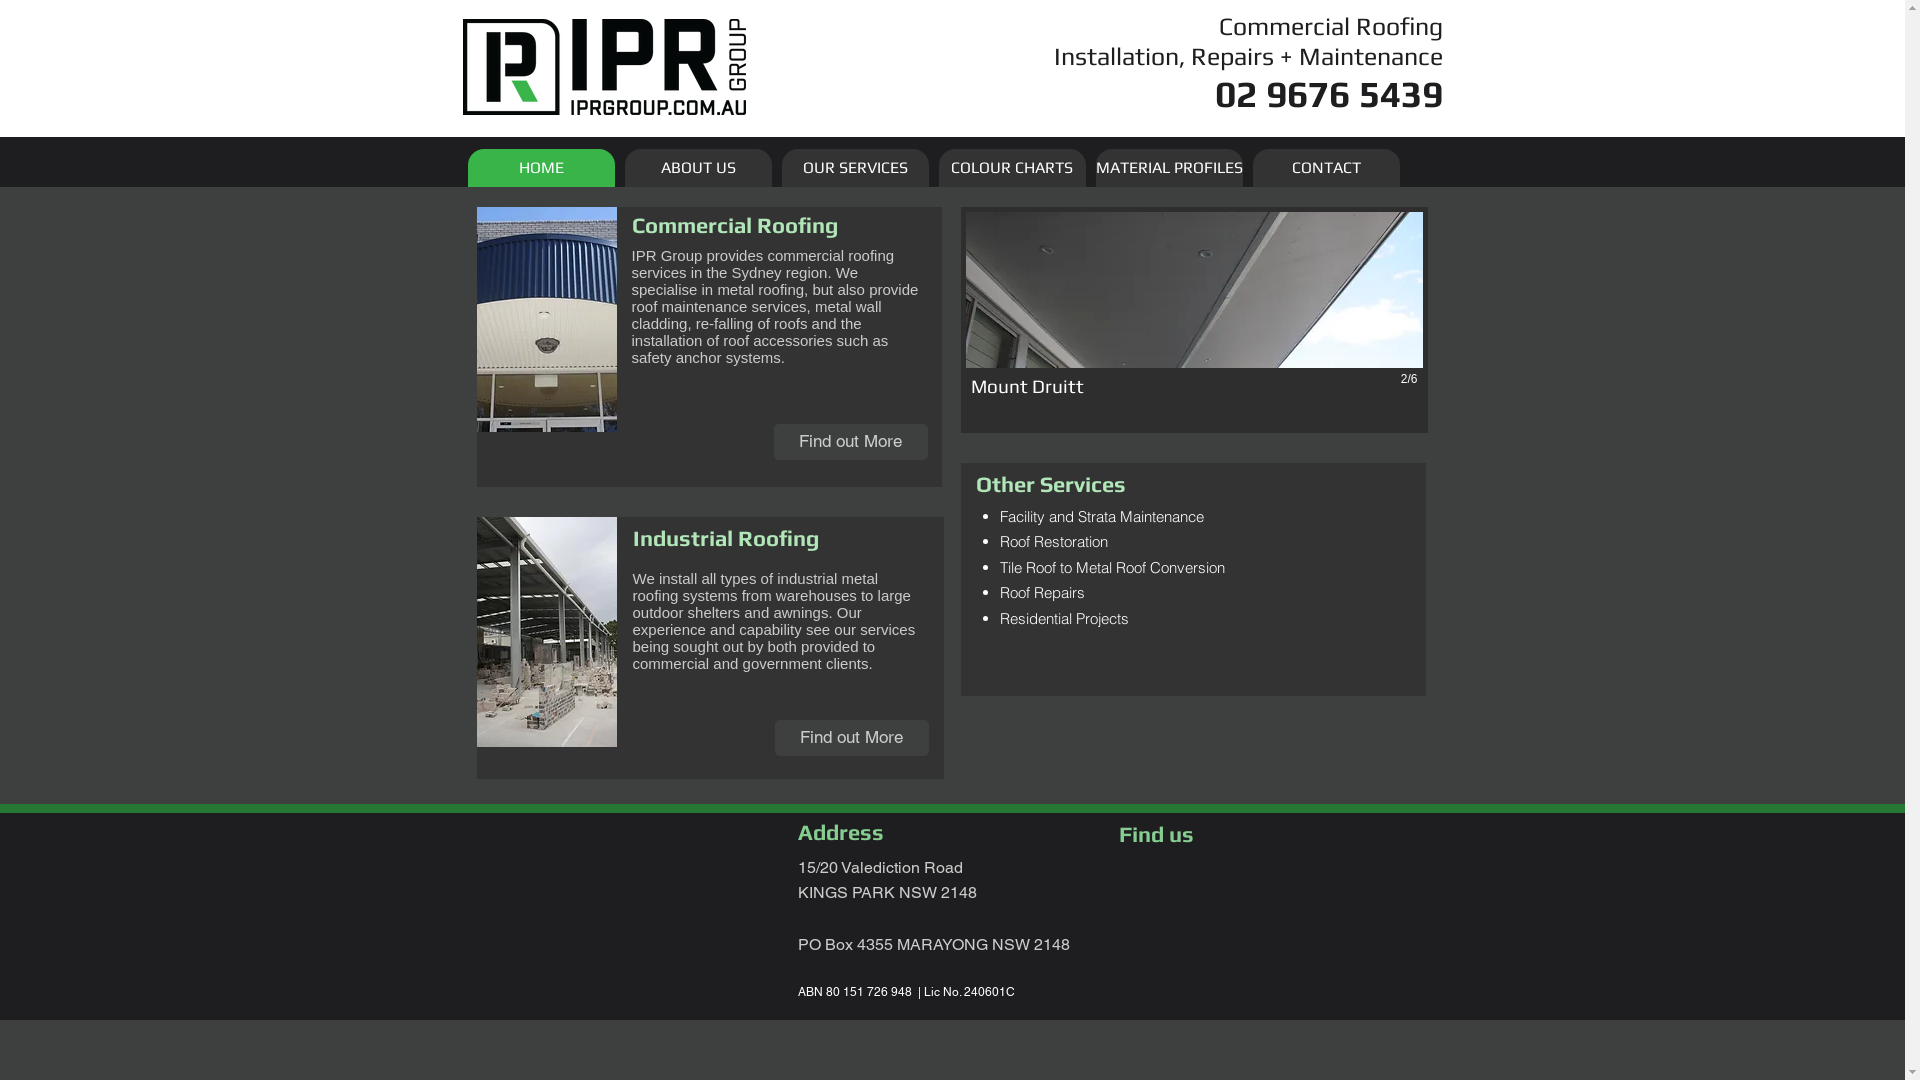 Image resolution: width=1920 pixels, height=1080 pixels. Describe the element at coordinates (546, 632) in the screenshot. I see `IMG_2342.JPG` at that location.